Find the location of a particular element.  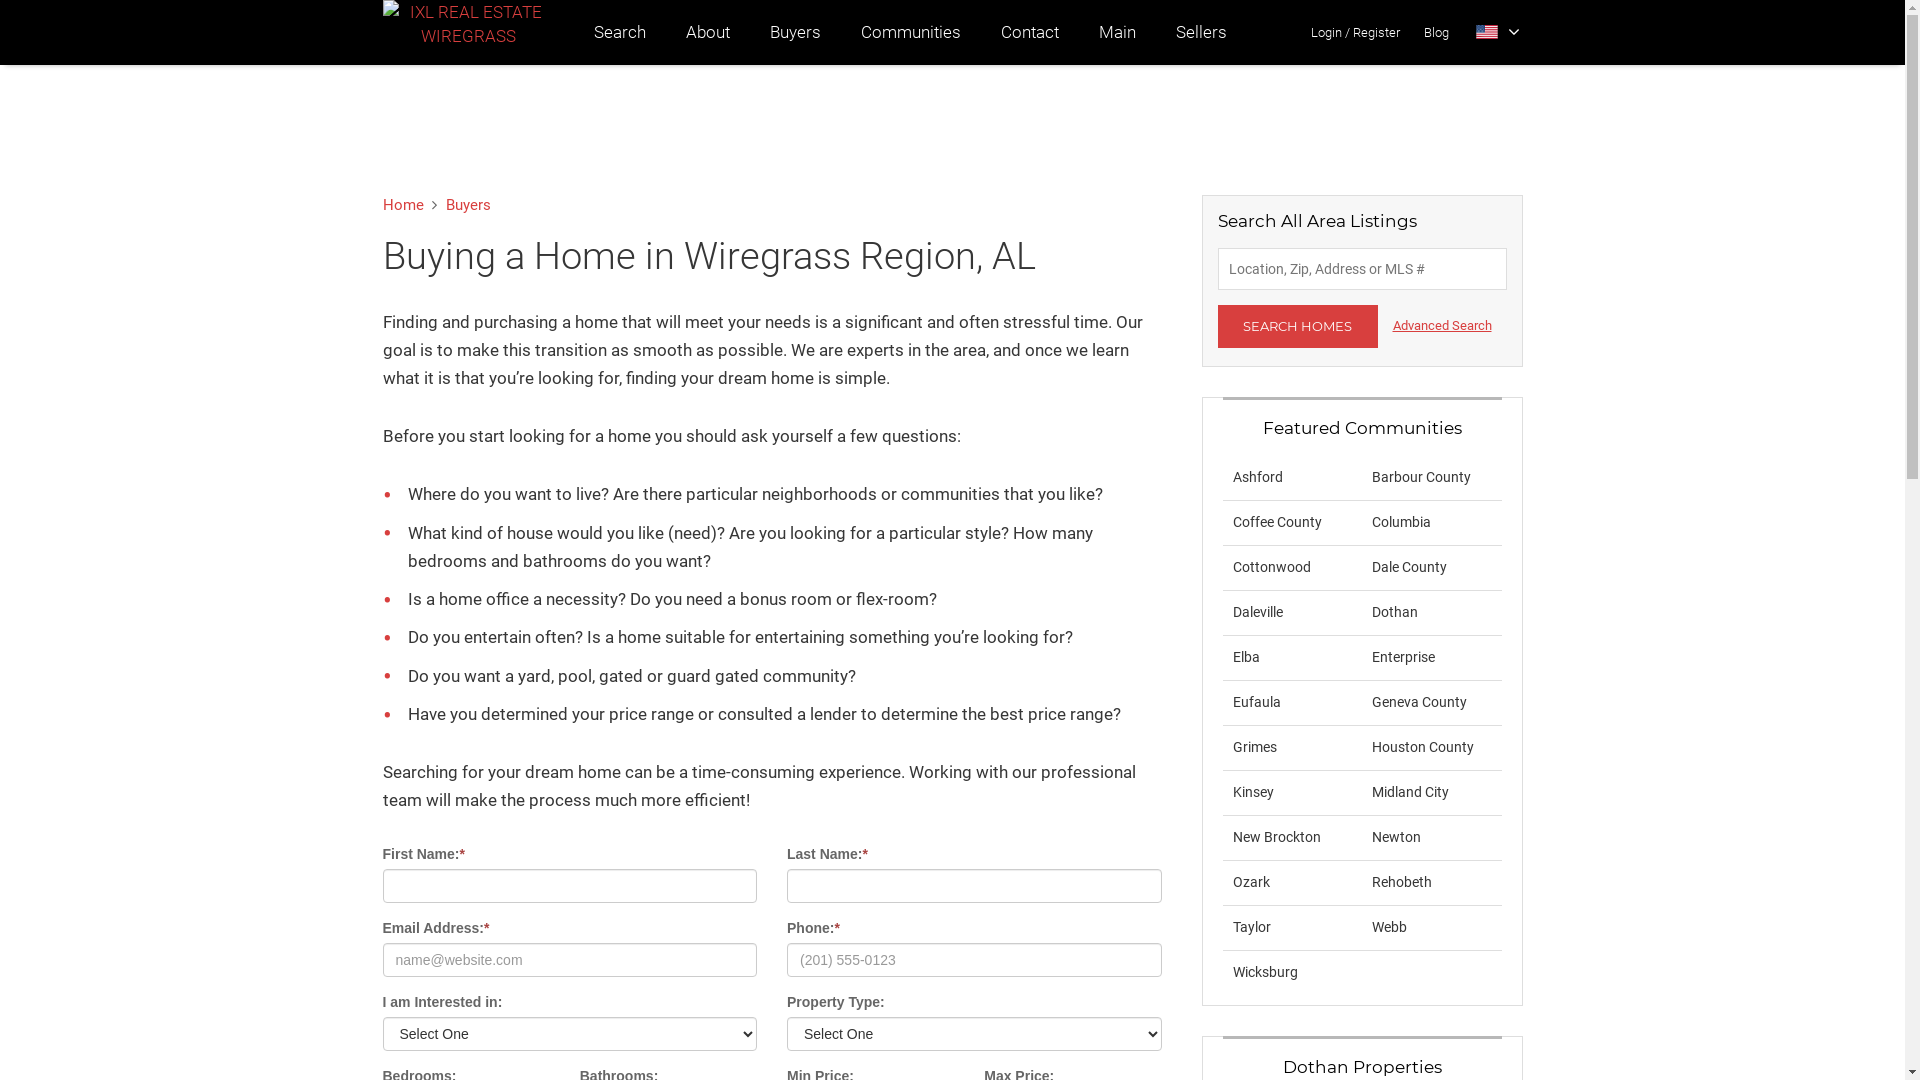

Buyers is located at coordinates (796, 32).